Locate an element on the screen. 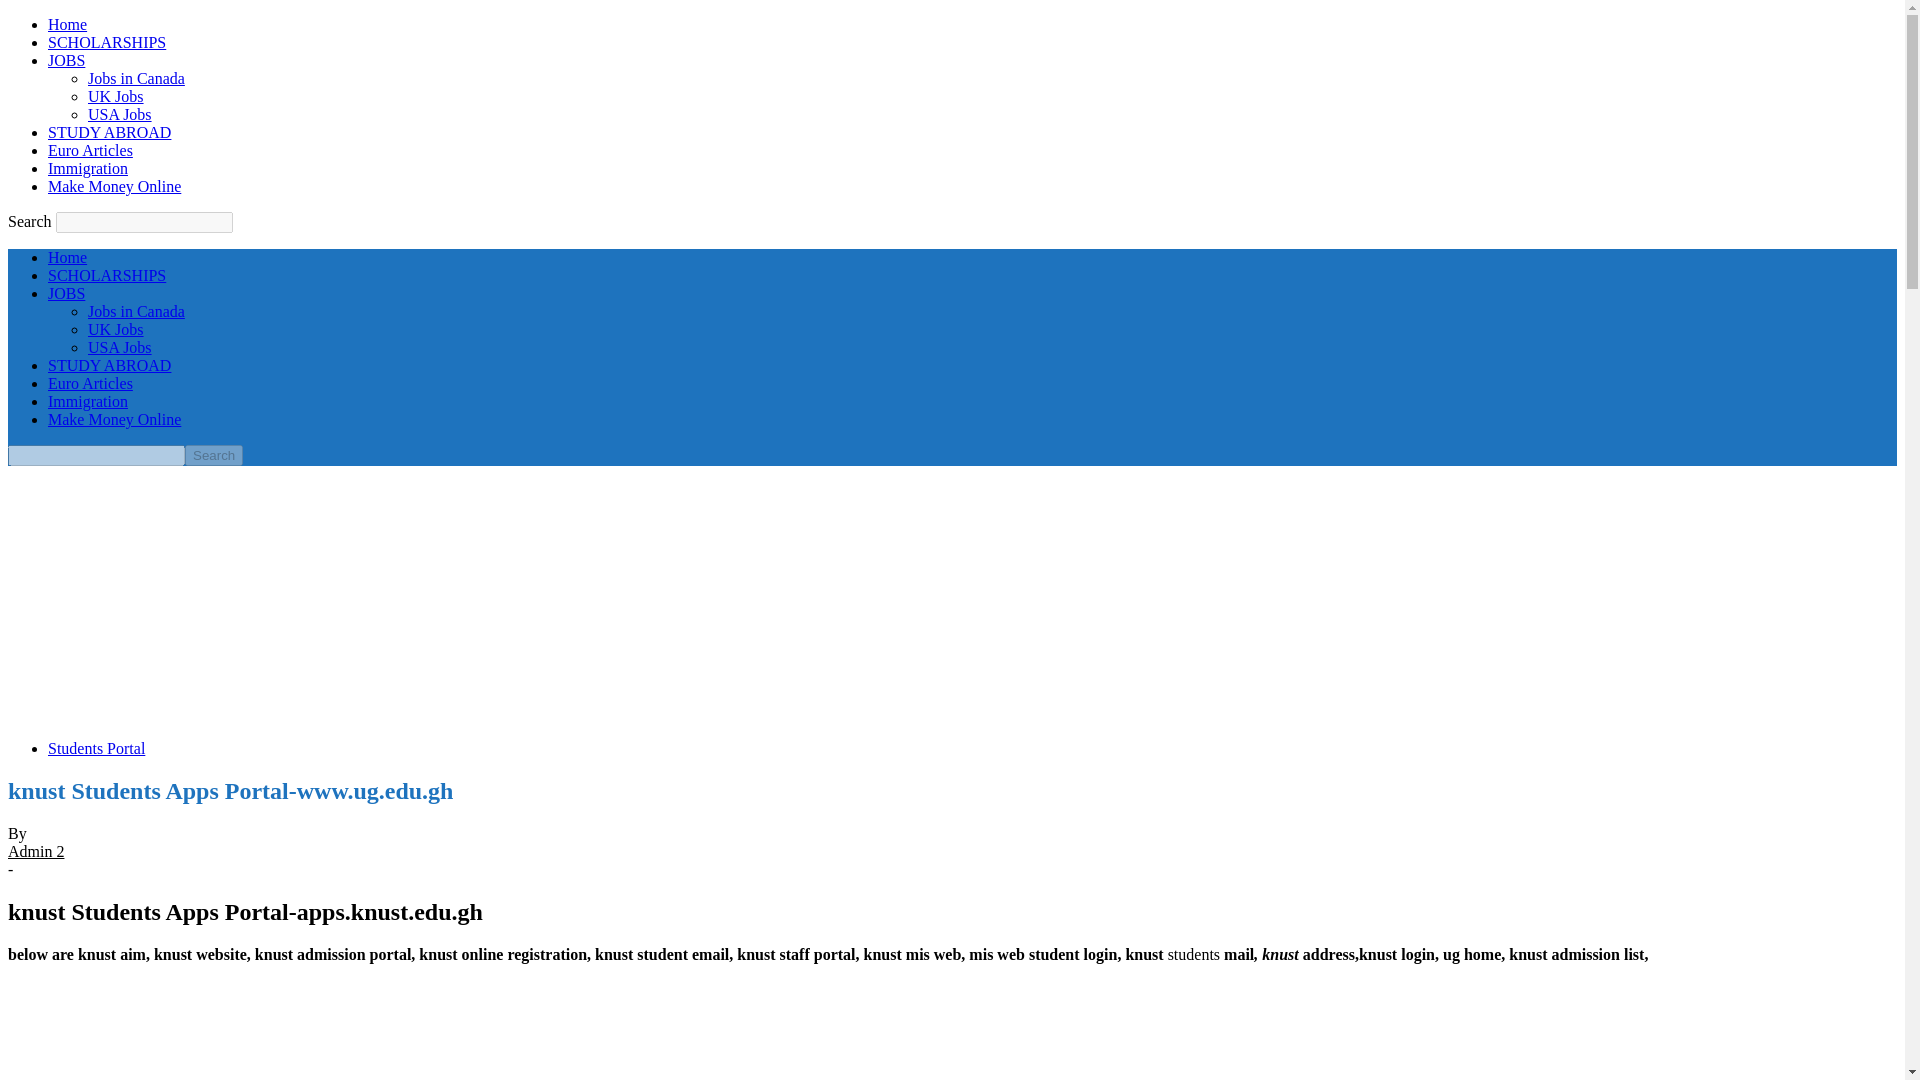 The image size is (1920, 1080). Home is located at coordinates (67, 257).